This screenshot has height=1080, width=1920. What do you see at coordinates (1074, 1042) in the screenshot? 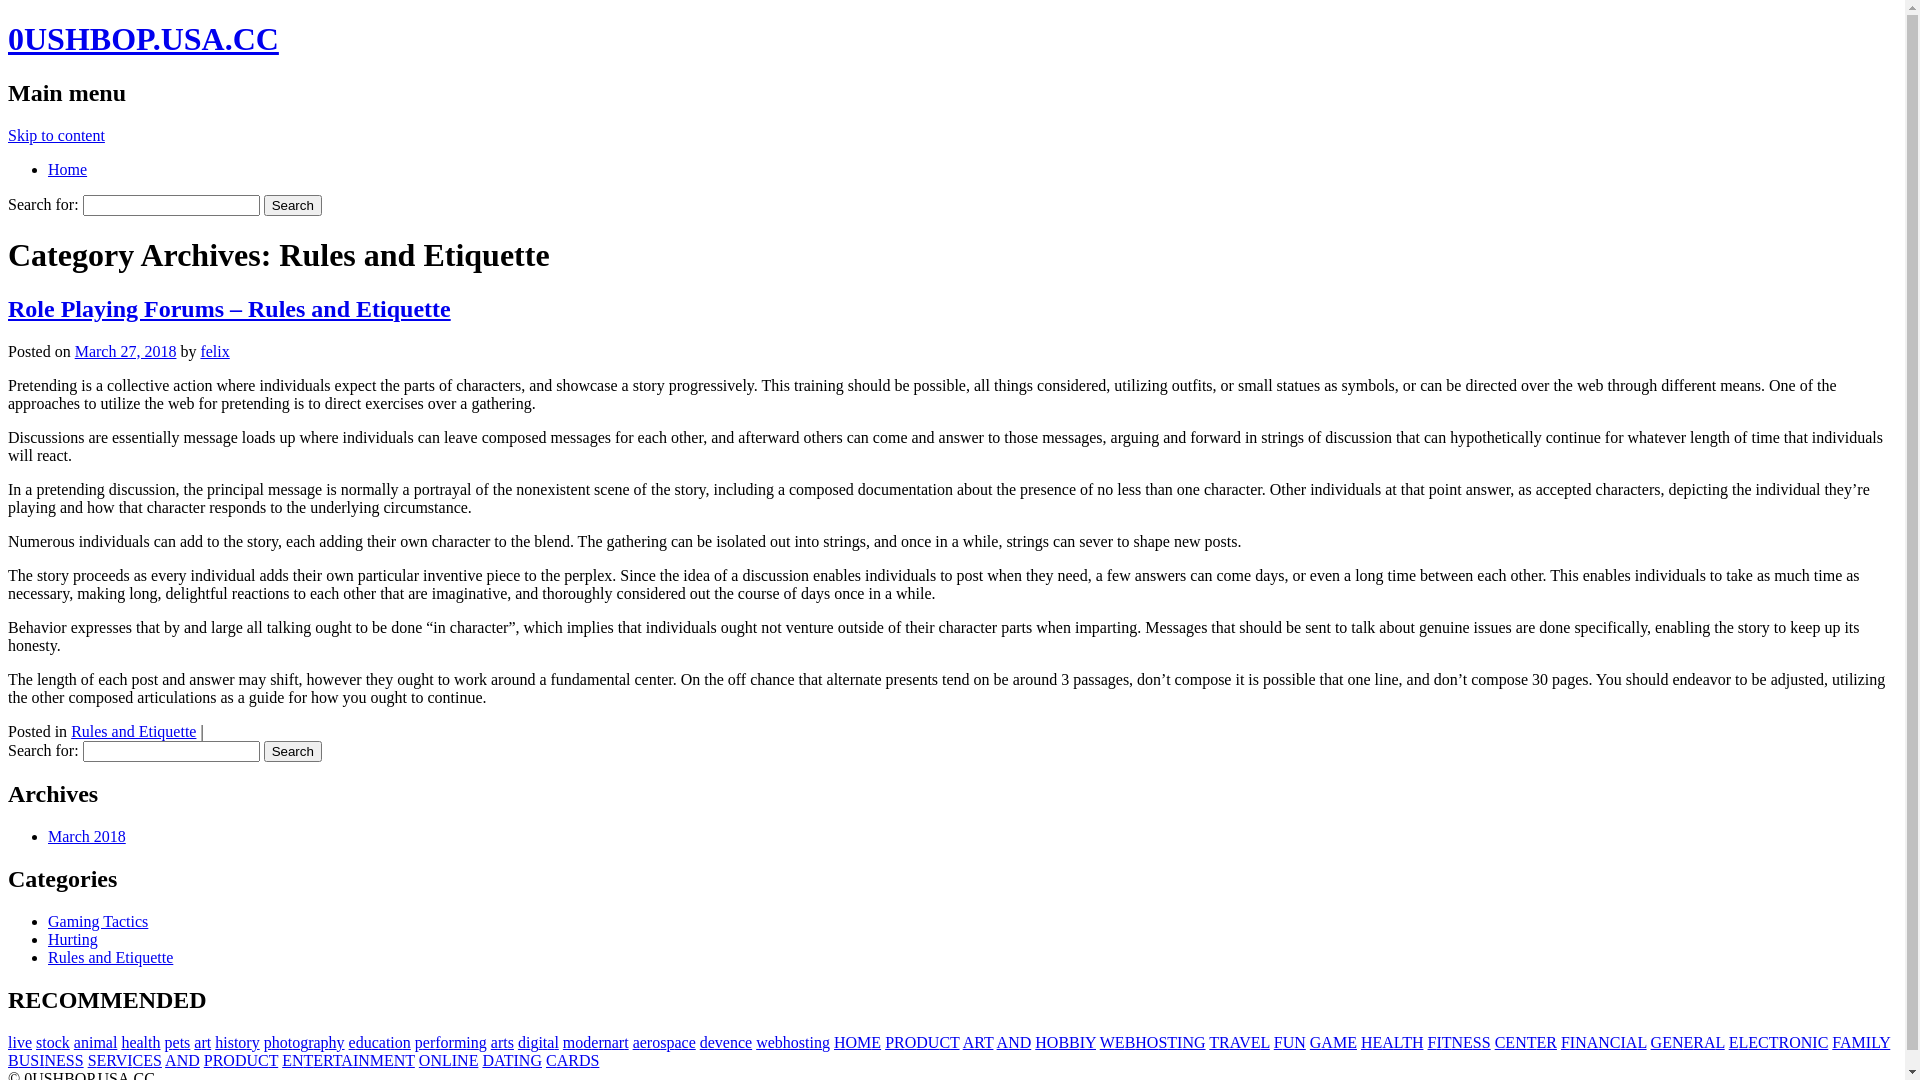
I see `B` at bounding box center [1074, 1042].